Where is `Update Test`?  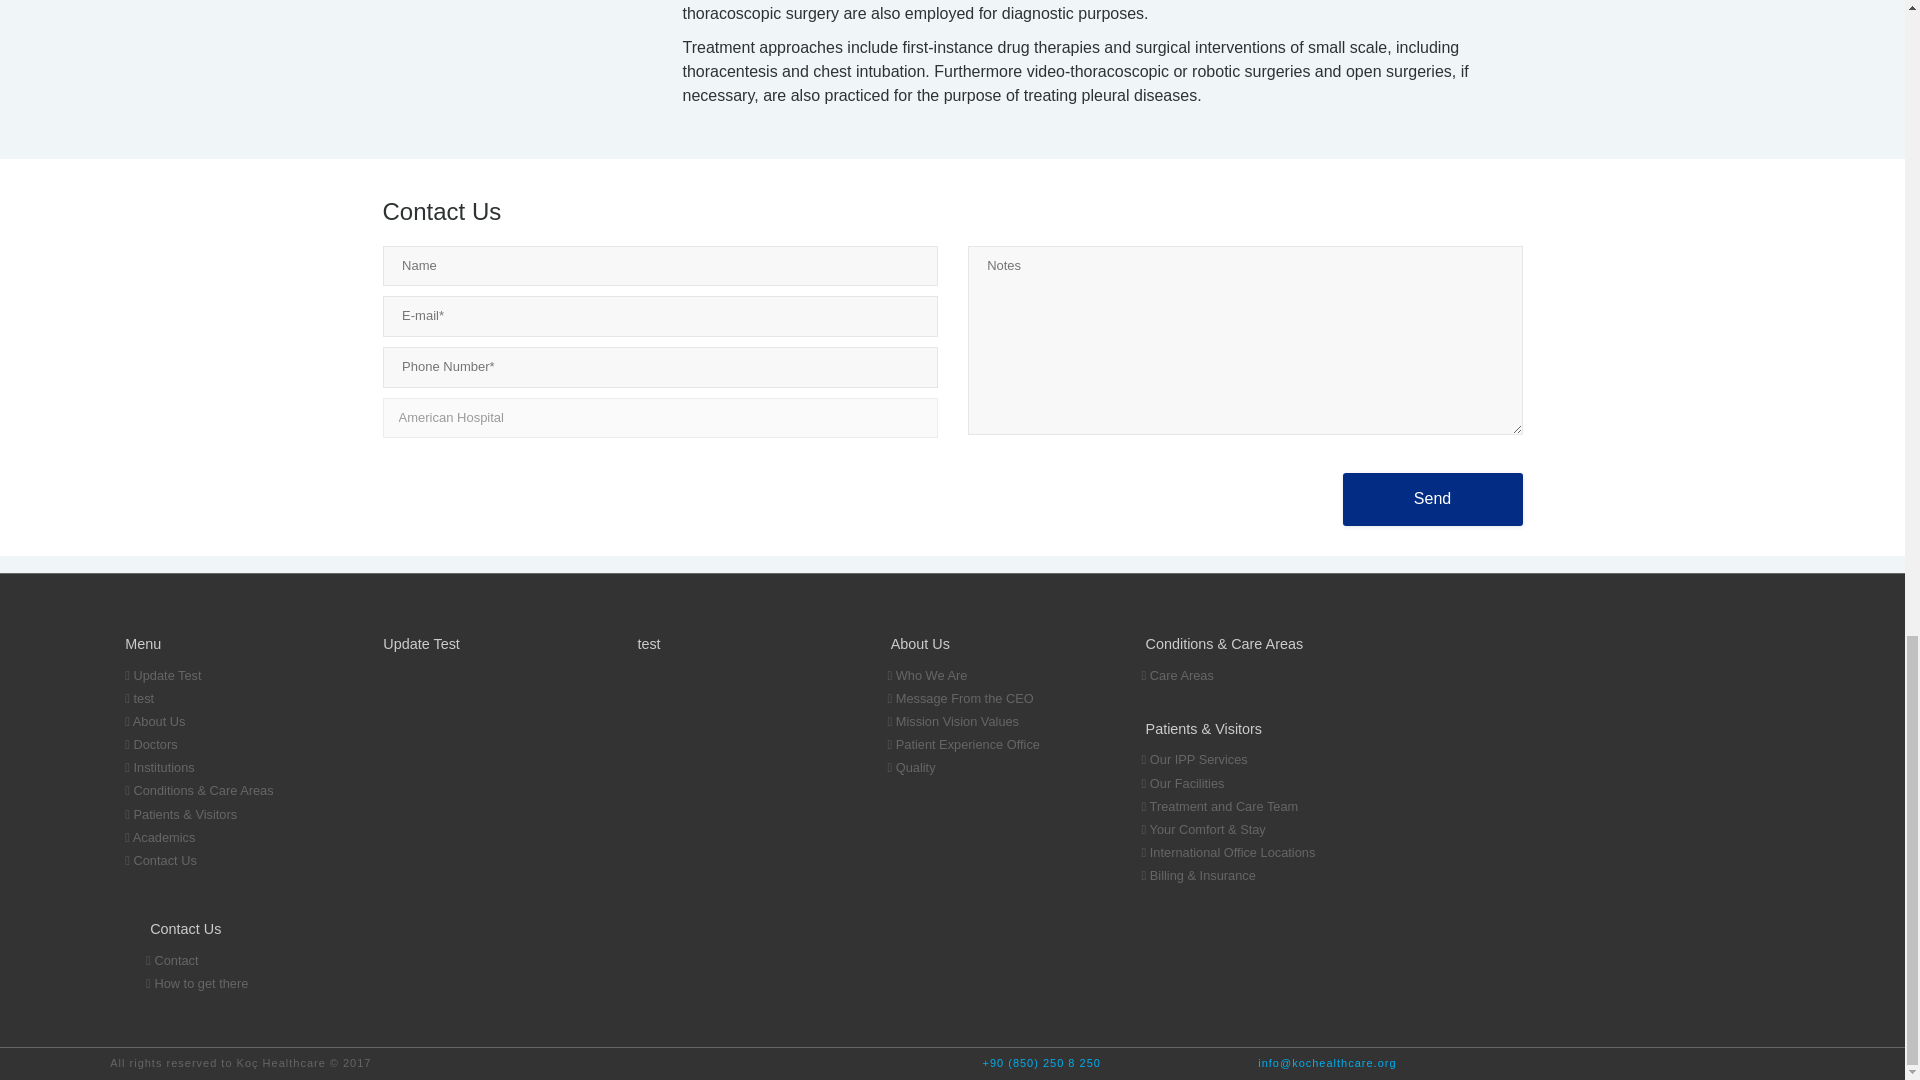 Update Test is located at coordinates (226, 678).